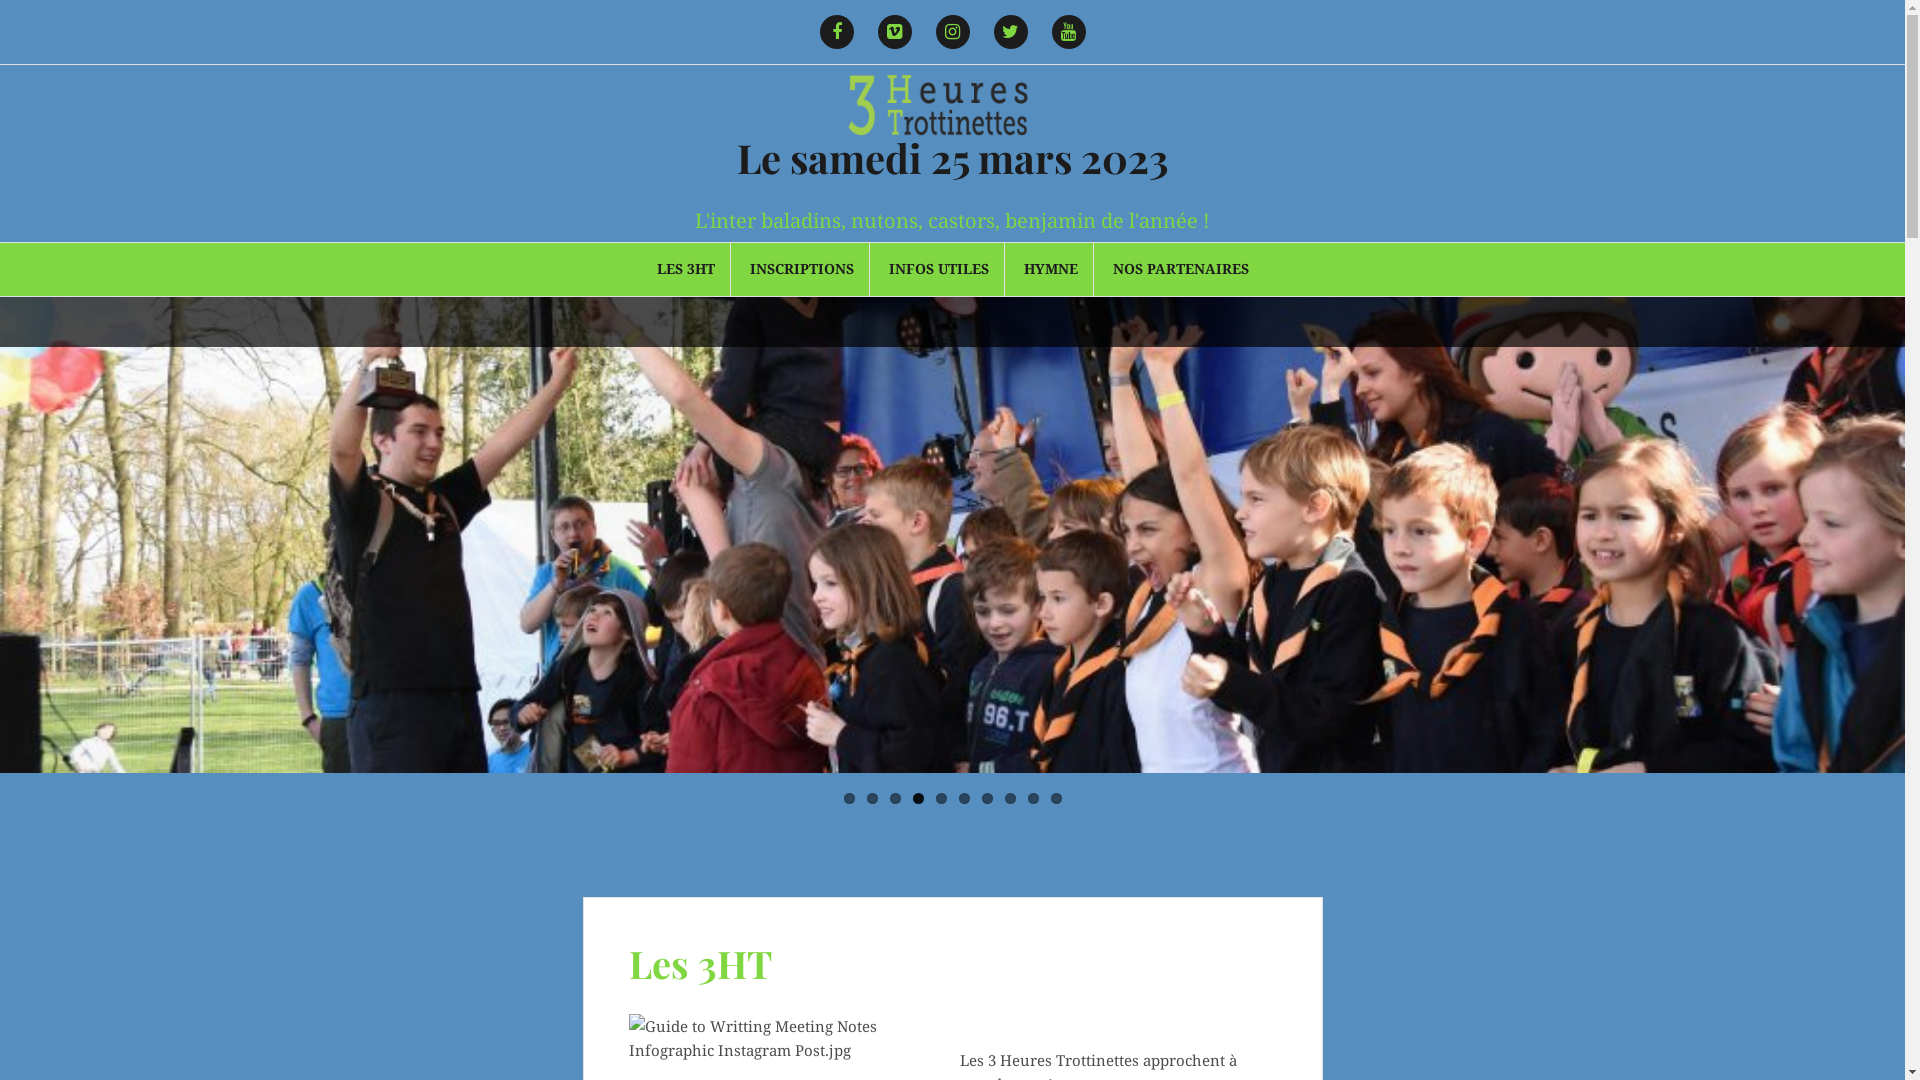 The height and width of the screenshot is (1080, 1920). I want to click on 9, so click(1034, 798).